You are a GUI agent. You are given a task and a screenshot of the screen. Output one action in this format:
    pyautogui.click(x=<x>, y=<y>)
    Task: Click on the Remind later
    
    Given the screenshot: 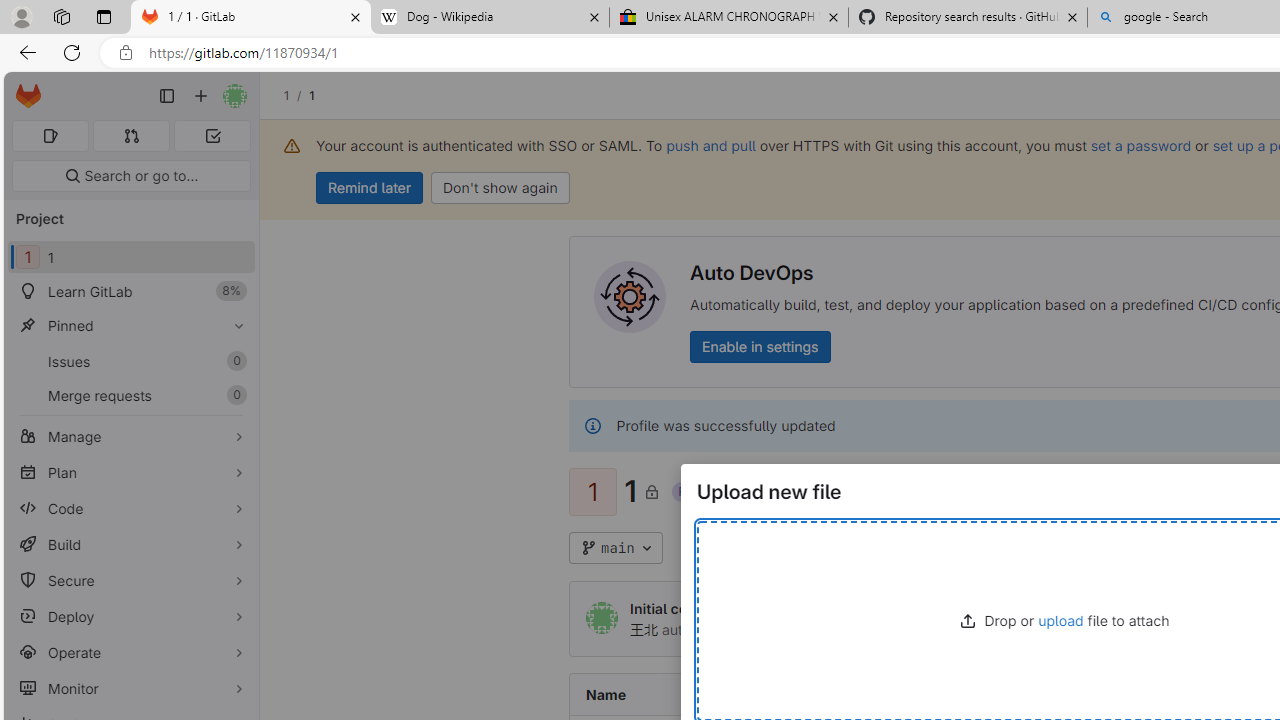 What is the action you would take?
    pyautogui.click(x=370, y=188)
    